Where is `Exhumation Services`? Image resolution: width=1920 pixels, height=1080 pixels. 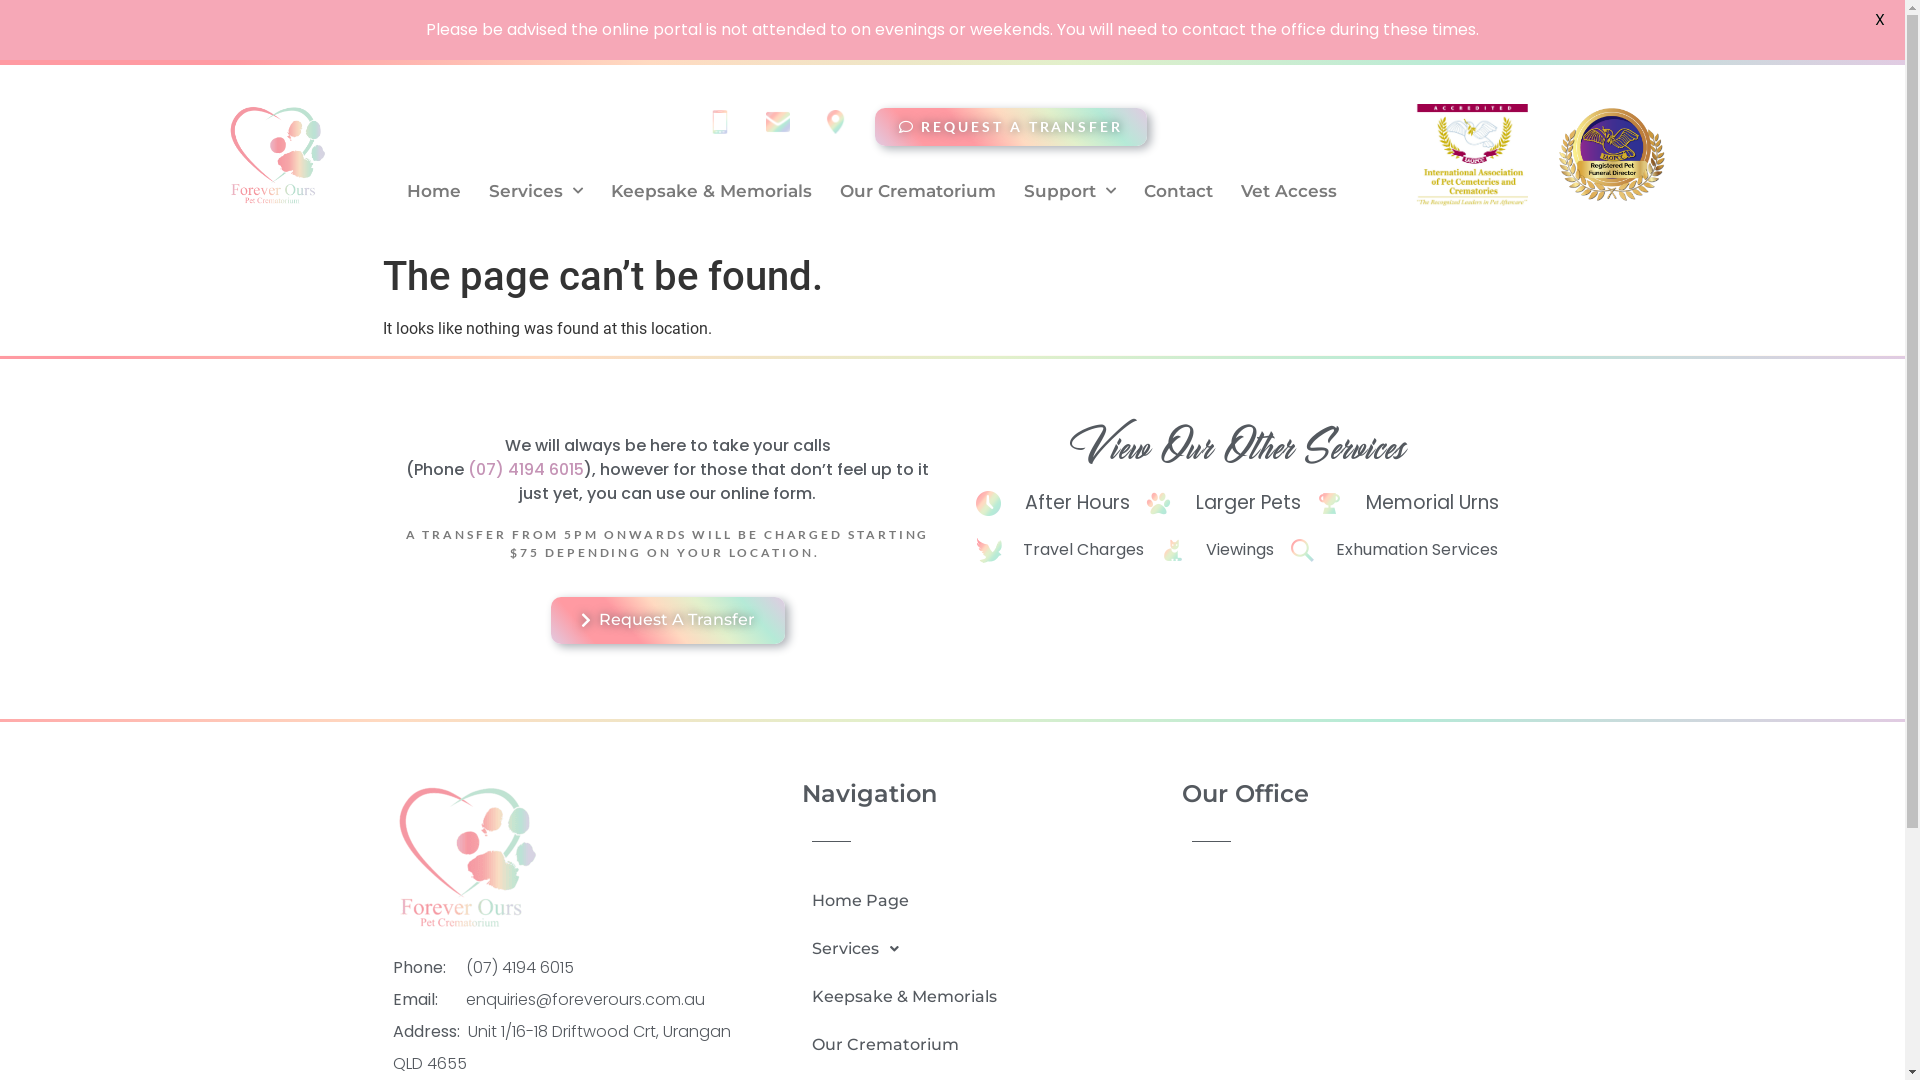 Exhumation Services is located at coordinates (1394, 550).